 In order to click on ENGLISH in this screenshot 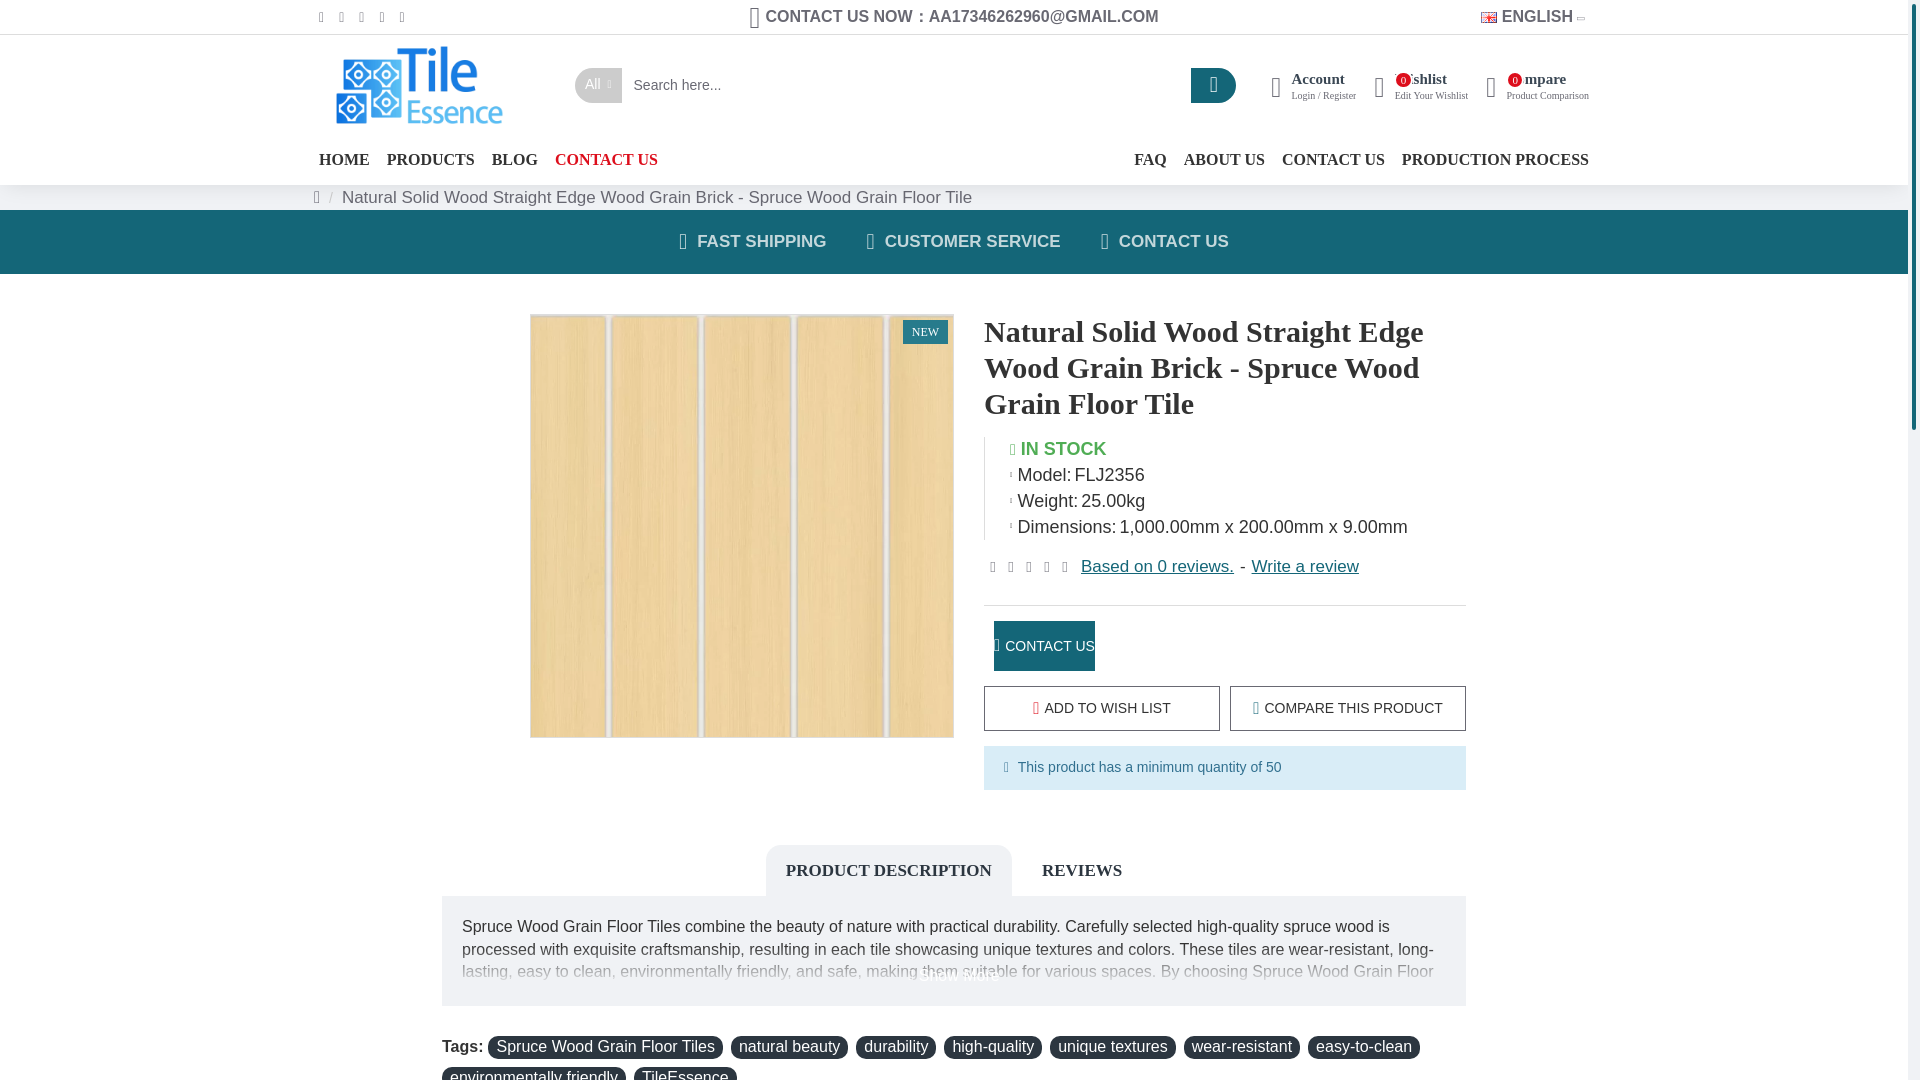, I will do `click(1488, 16)`.